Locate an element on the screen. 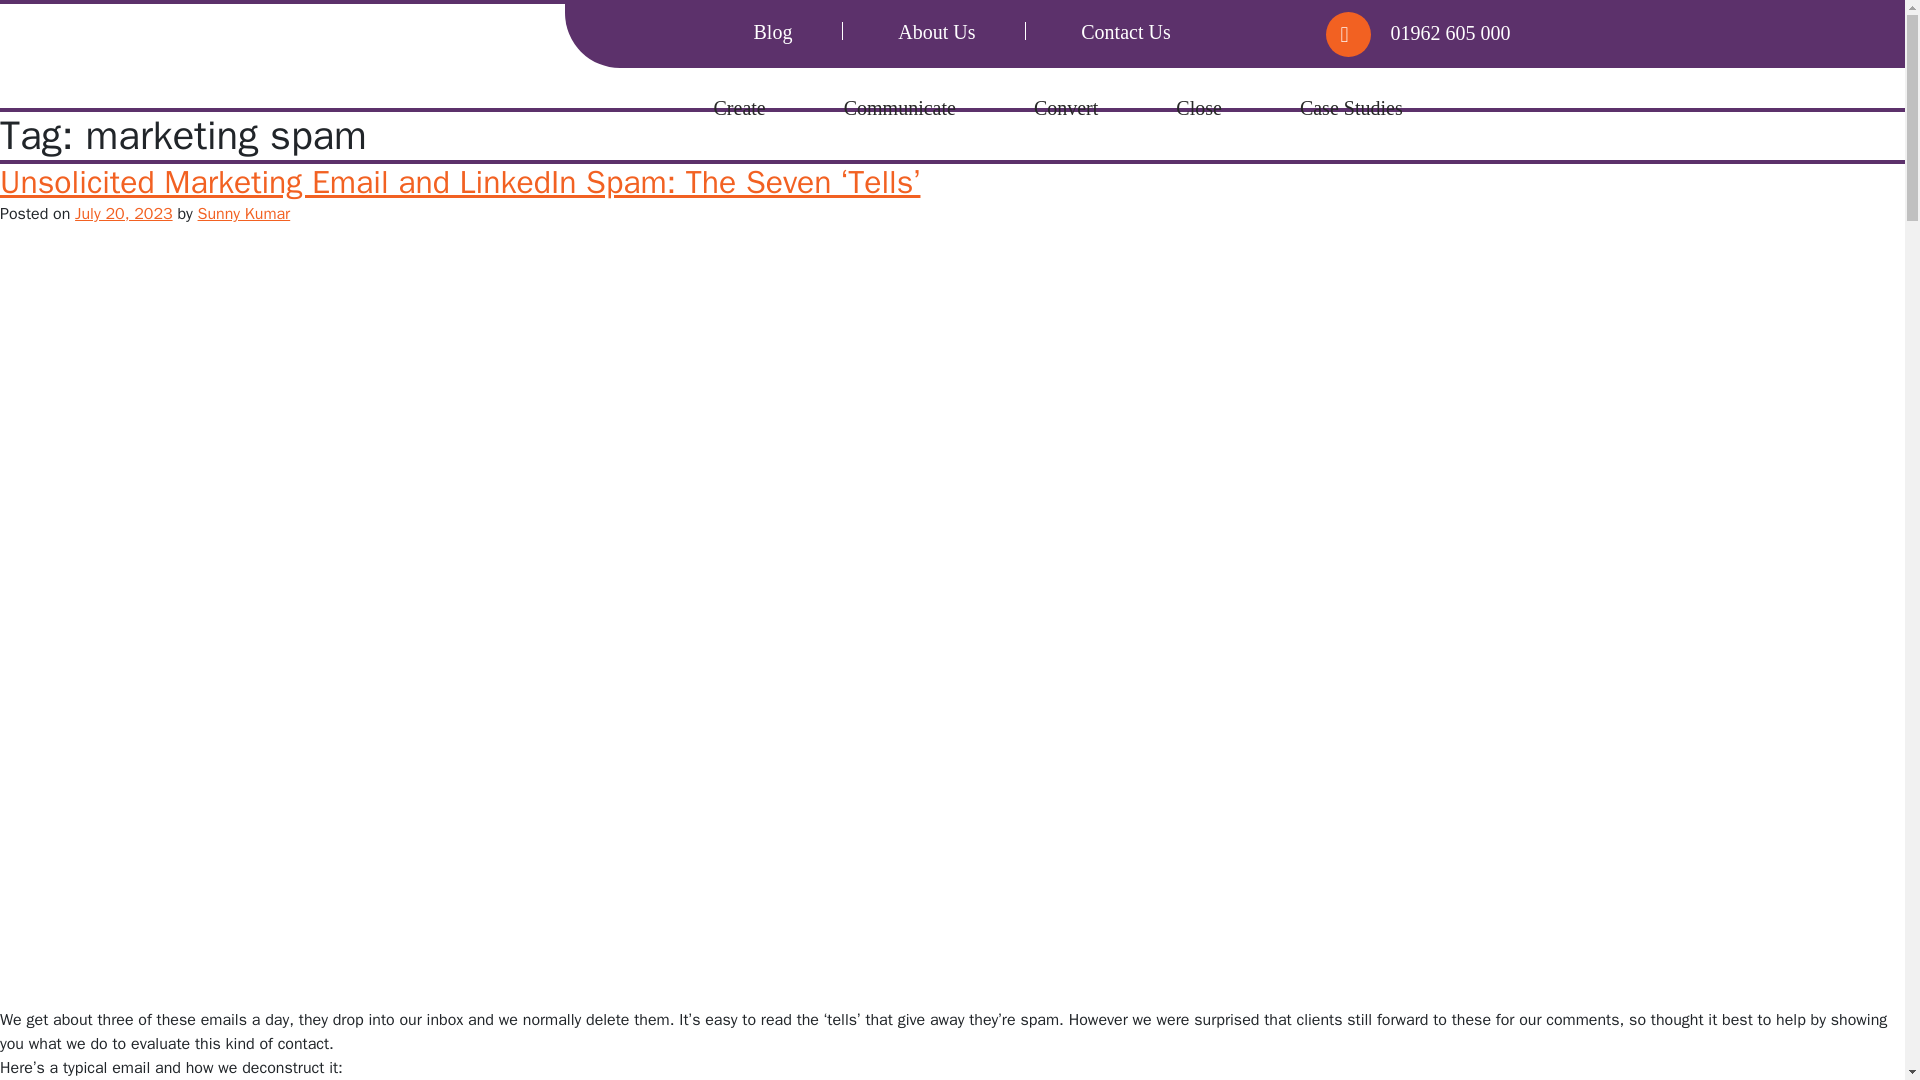 Image resolution: width=1920 pixels, height=1080 pixels. Blog is located at coordinates (773, 32).